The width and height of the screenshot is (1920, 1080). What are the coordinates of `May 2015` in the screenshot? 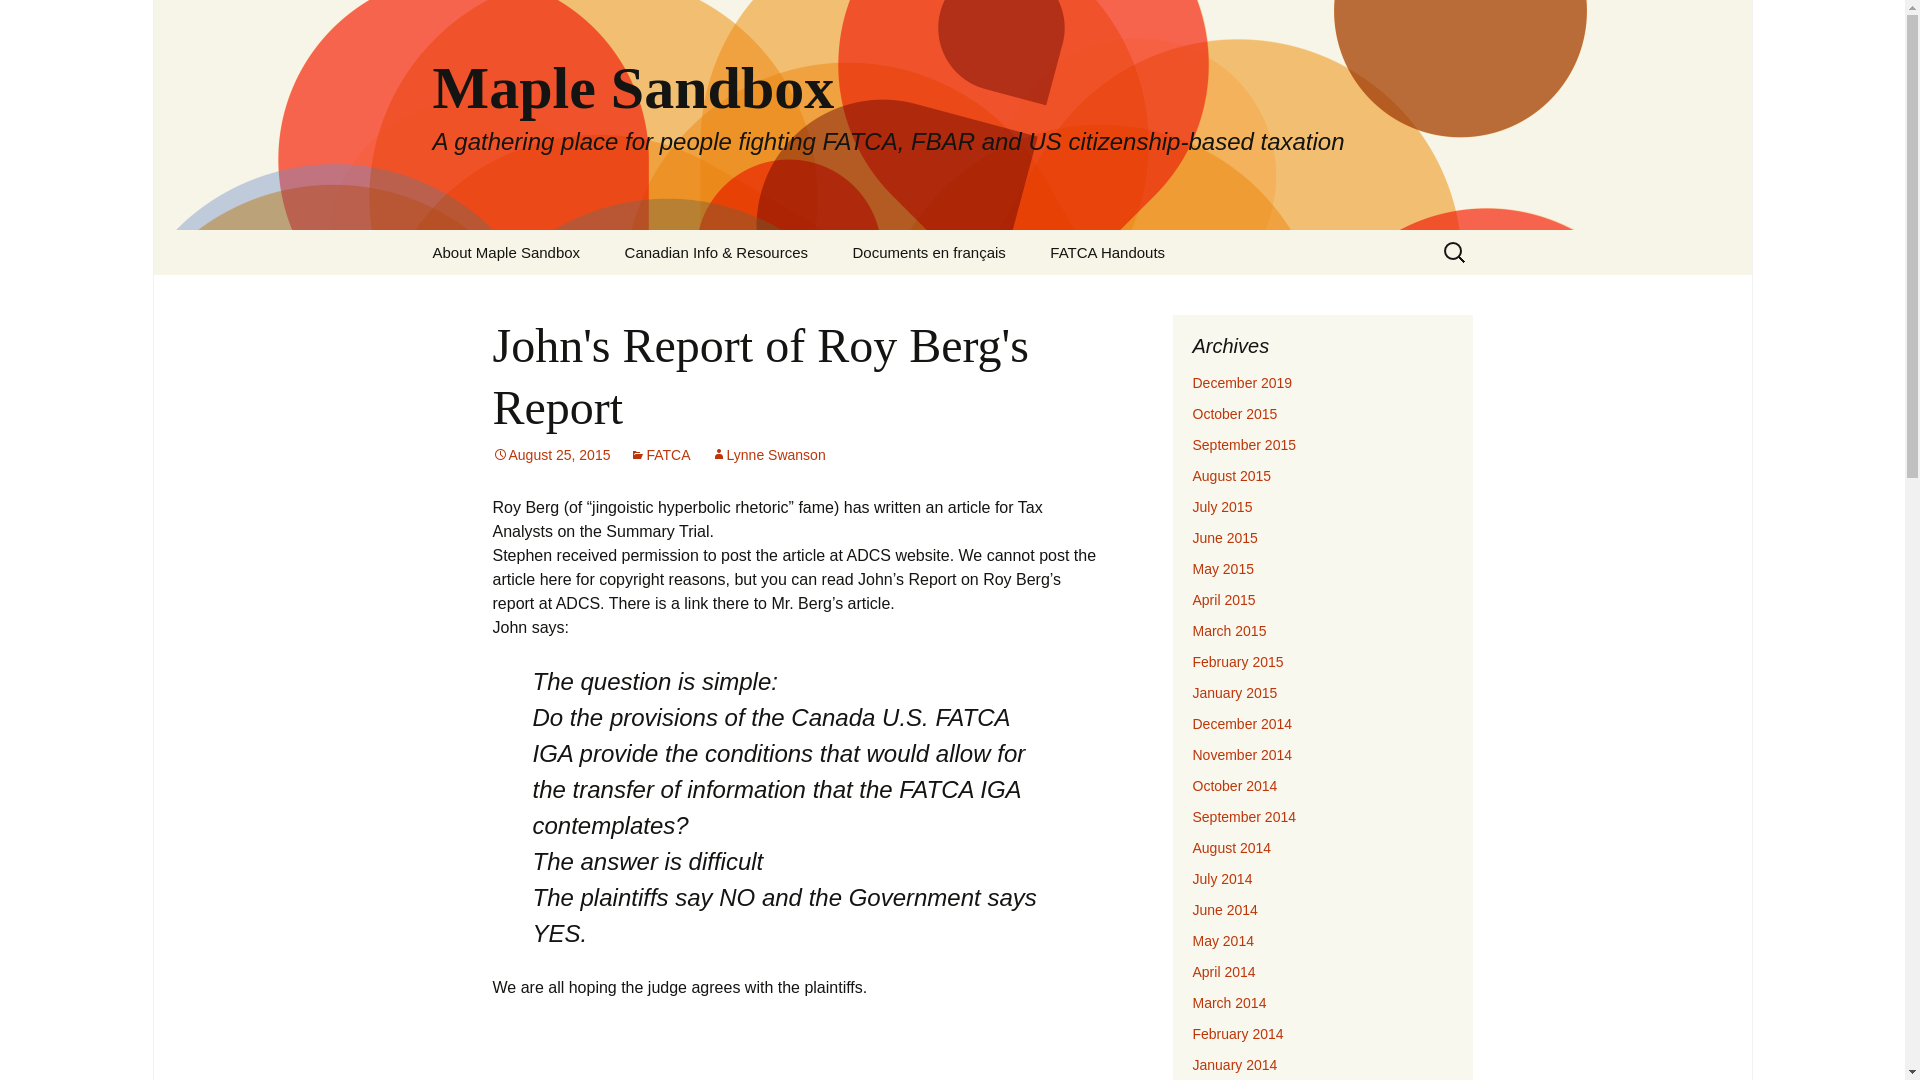 It's located at (1222, 568).